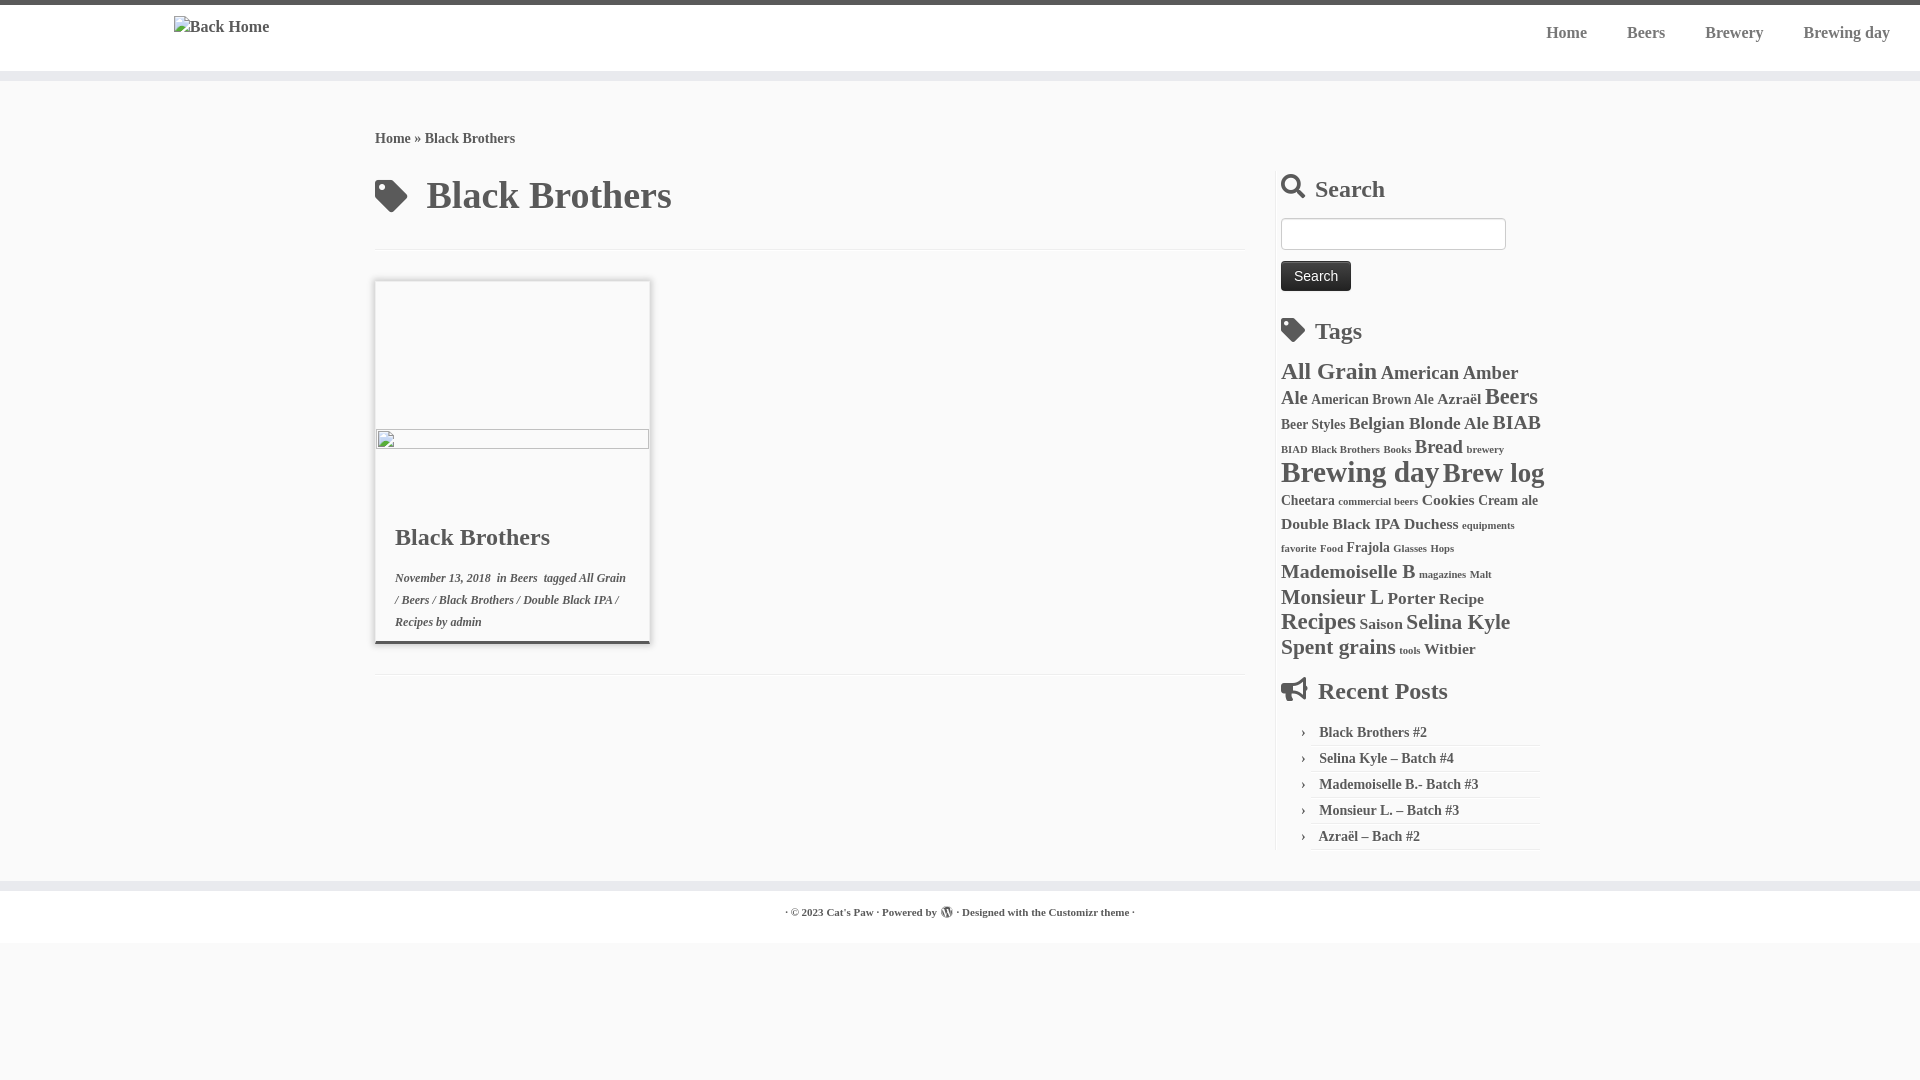 The height and width of the screenshot is (1080, 1920). I want to click on Beers, so click(526, 578).